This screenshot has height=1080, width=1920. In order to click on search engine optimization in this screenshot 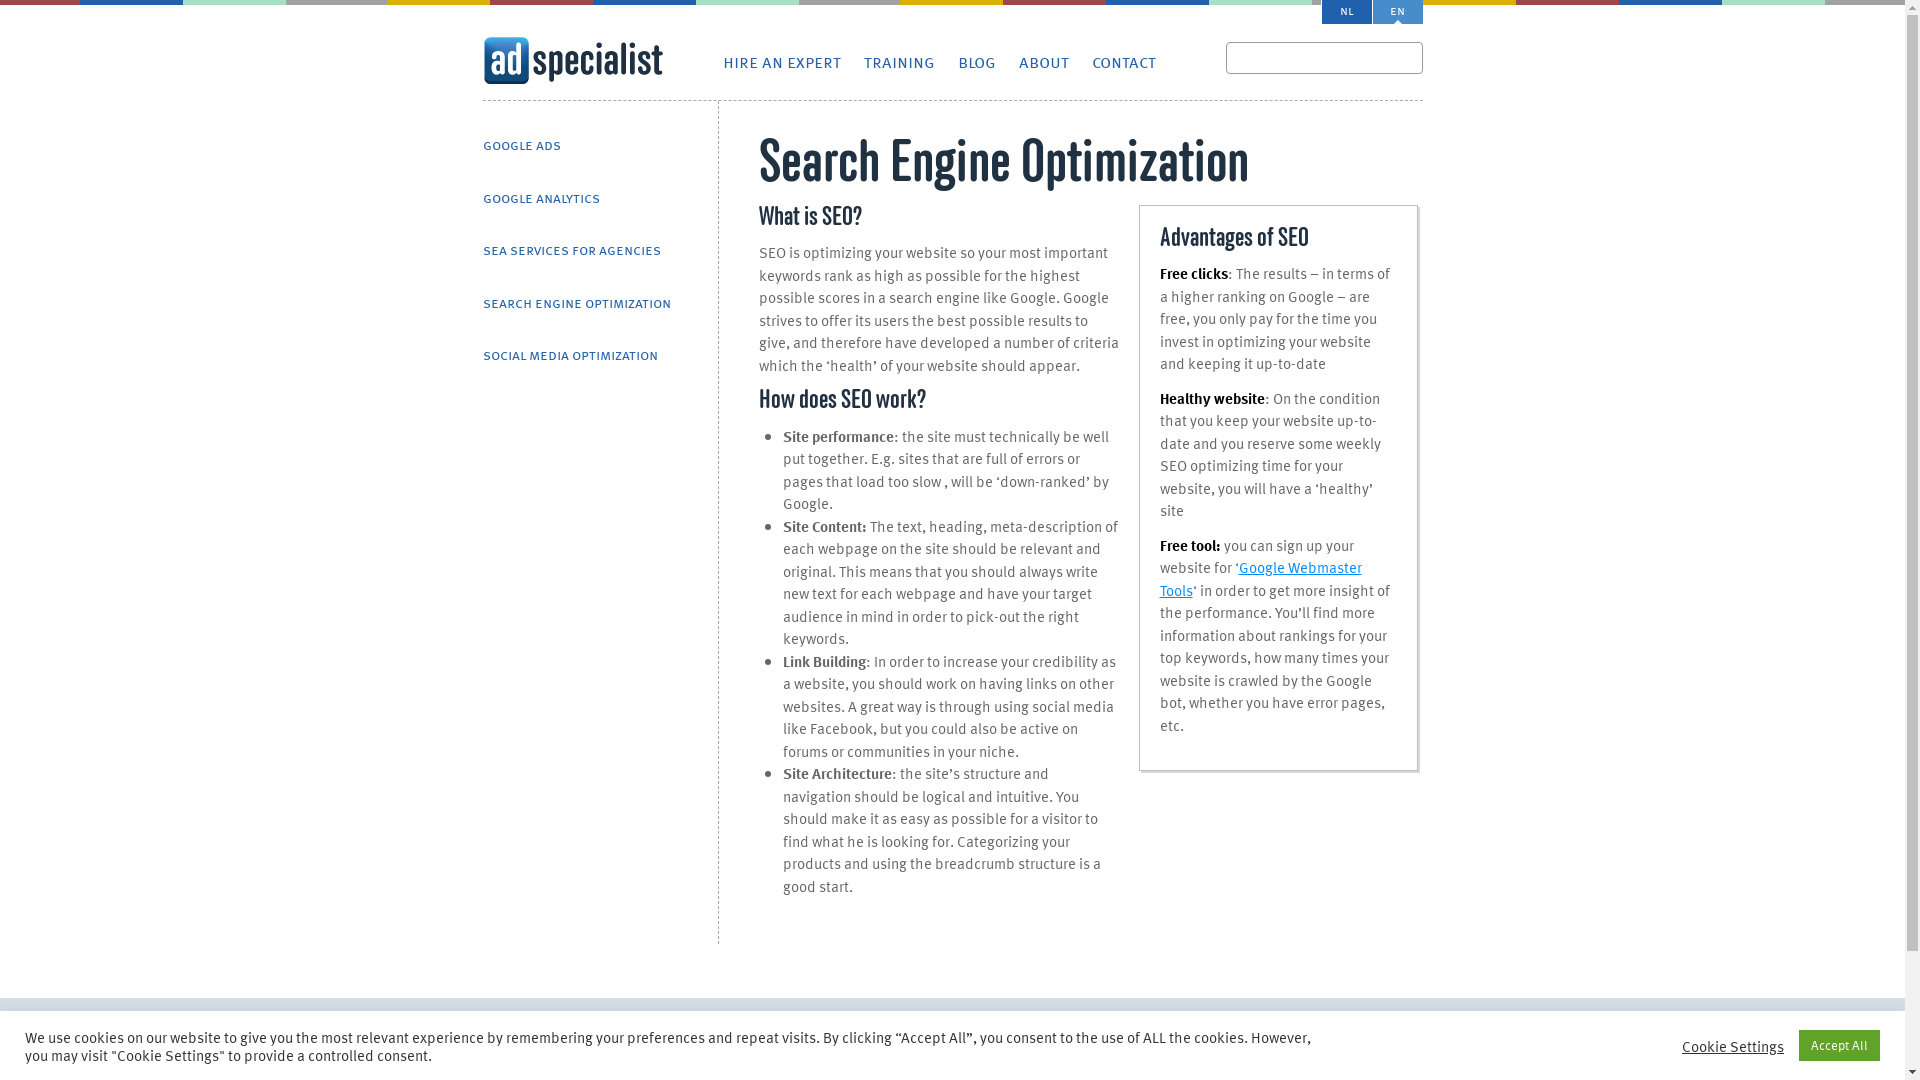, I will do `click(576, 304)`.